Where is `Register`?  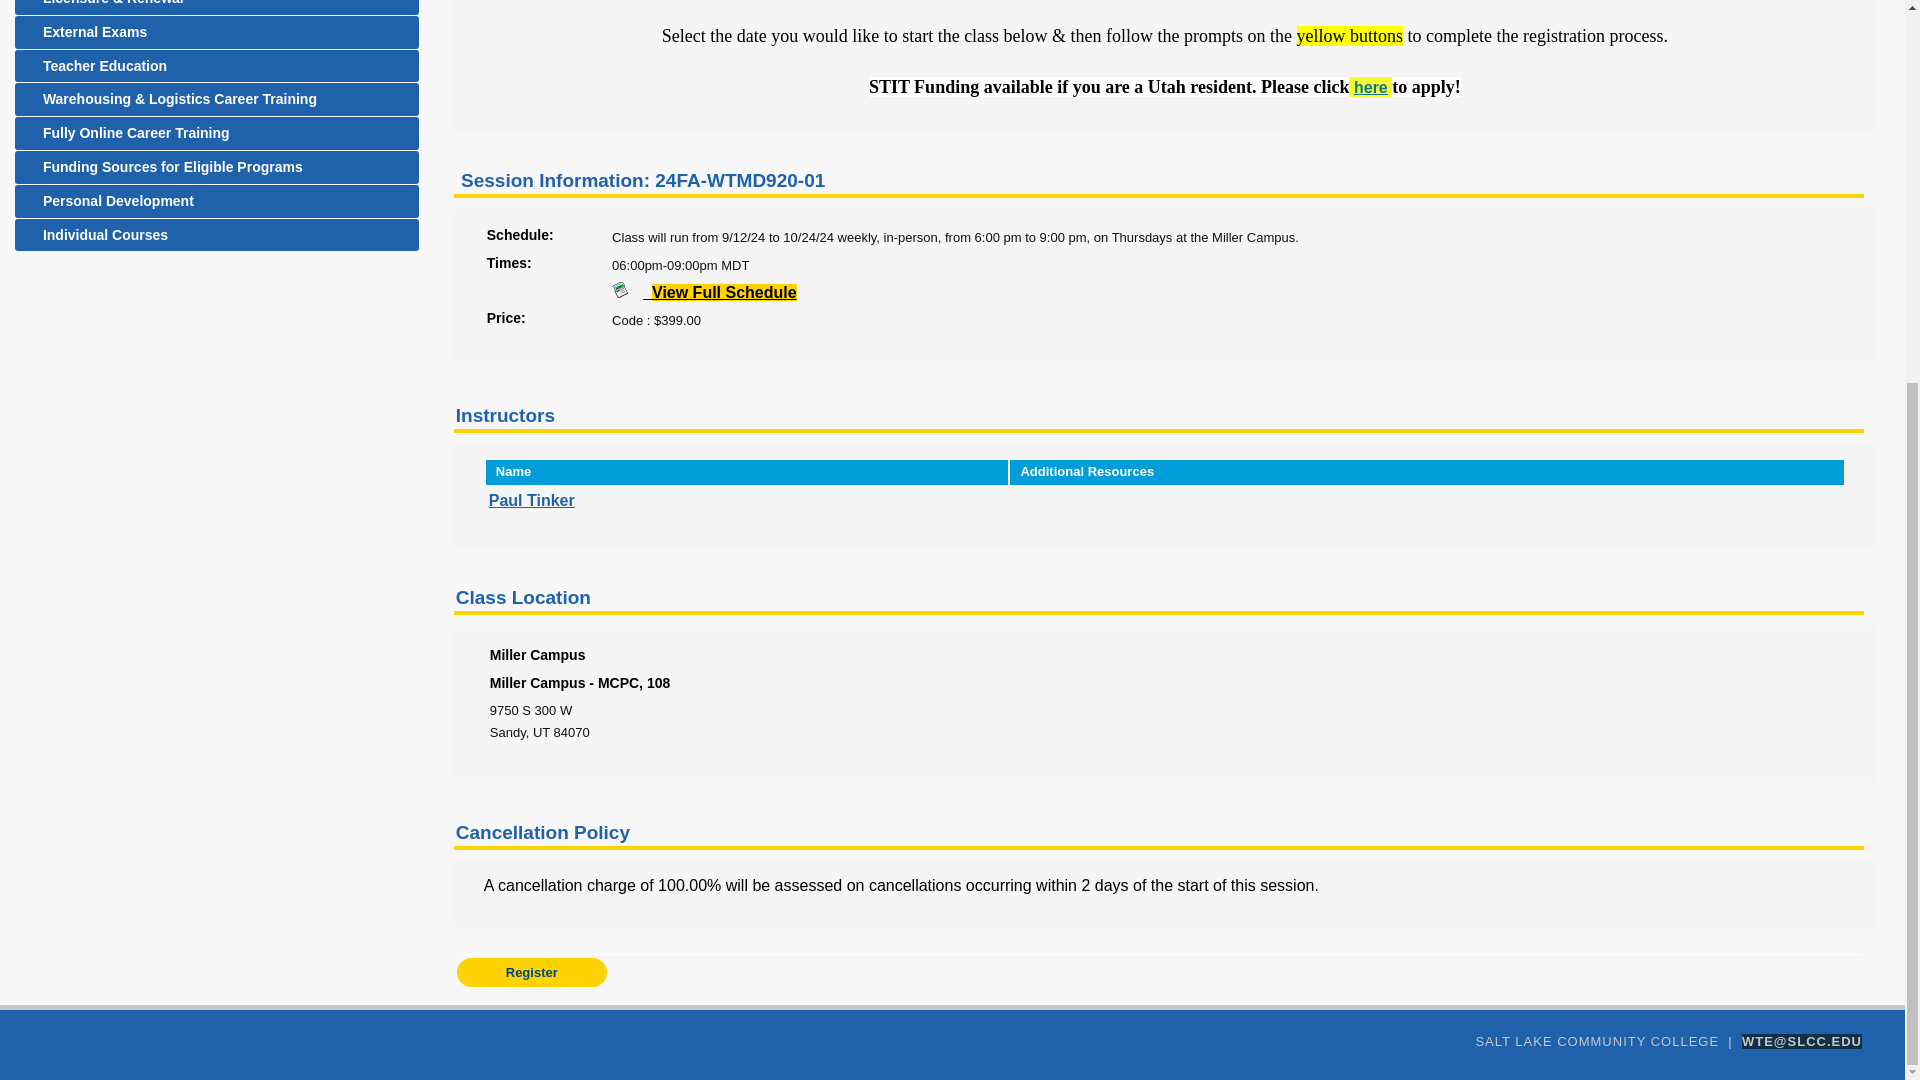 Register is located at coordinates (531, 972).